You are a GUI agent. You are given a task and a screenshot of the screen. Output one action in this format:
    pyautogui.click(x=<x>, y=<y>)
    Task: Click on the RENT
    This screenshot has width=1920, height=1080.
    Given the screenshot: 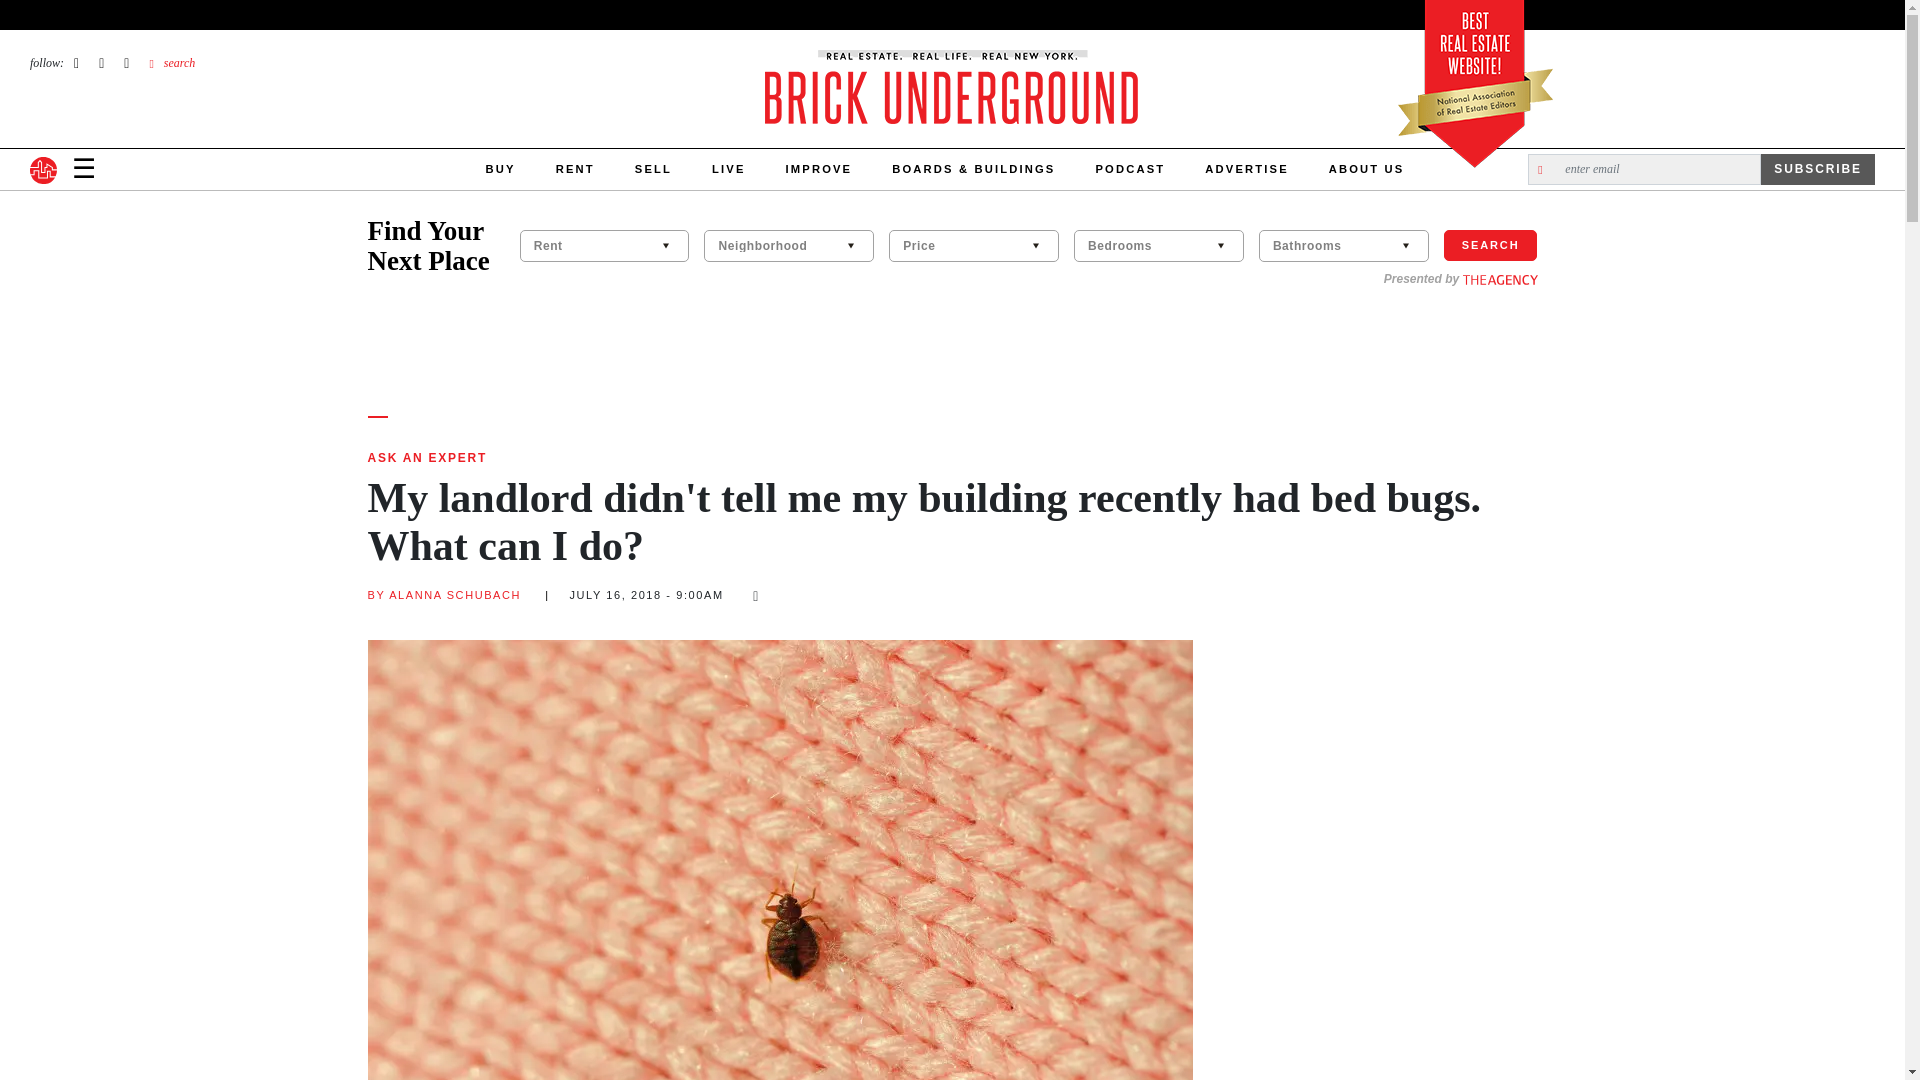 What is the action you would take?
    pyautogui.click(x=574, y=170)
    